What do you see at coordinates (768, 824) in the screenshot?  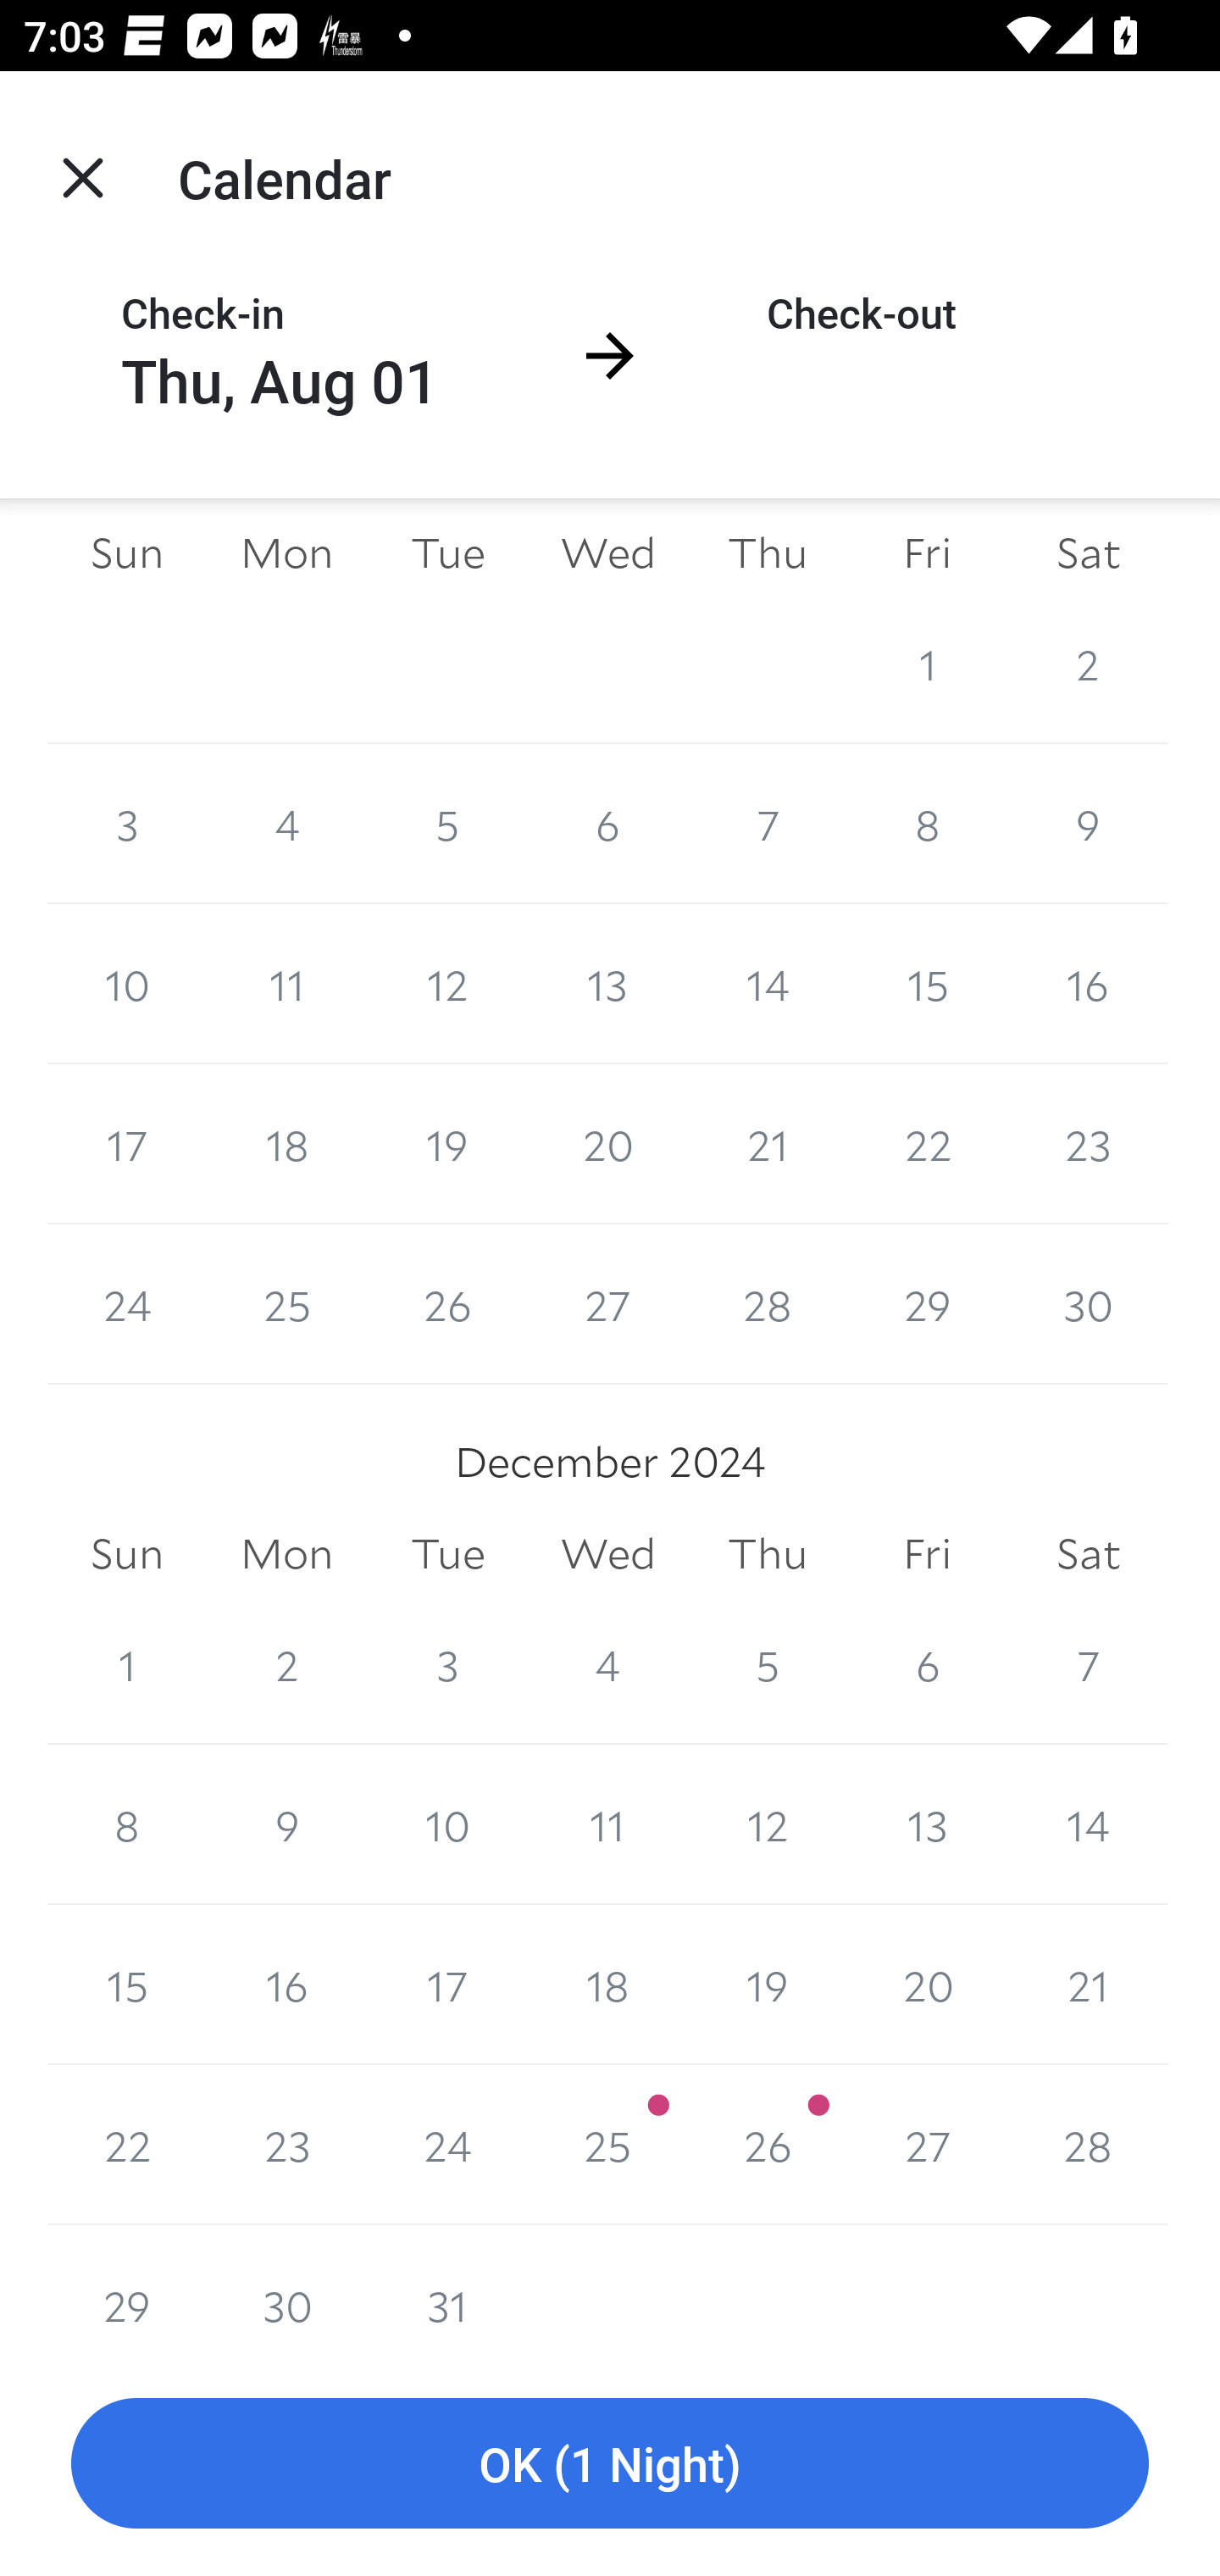 I see `7 7 November 2024` at bounding box center [768, 824].